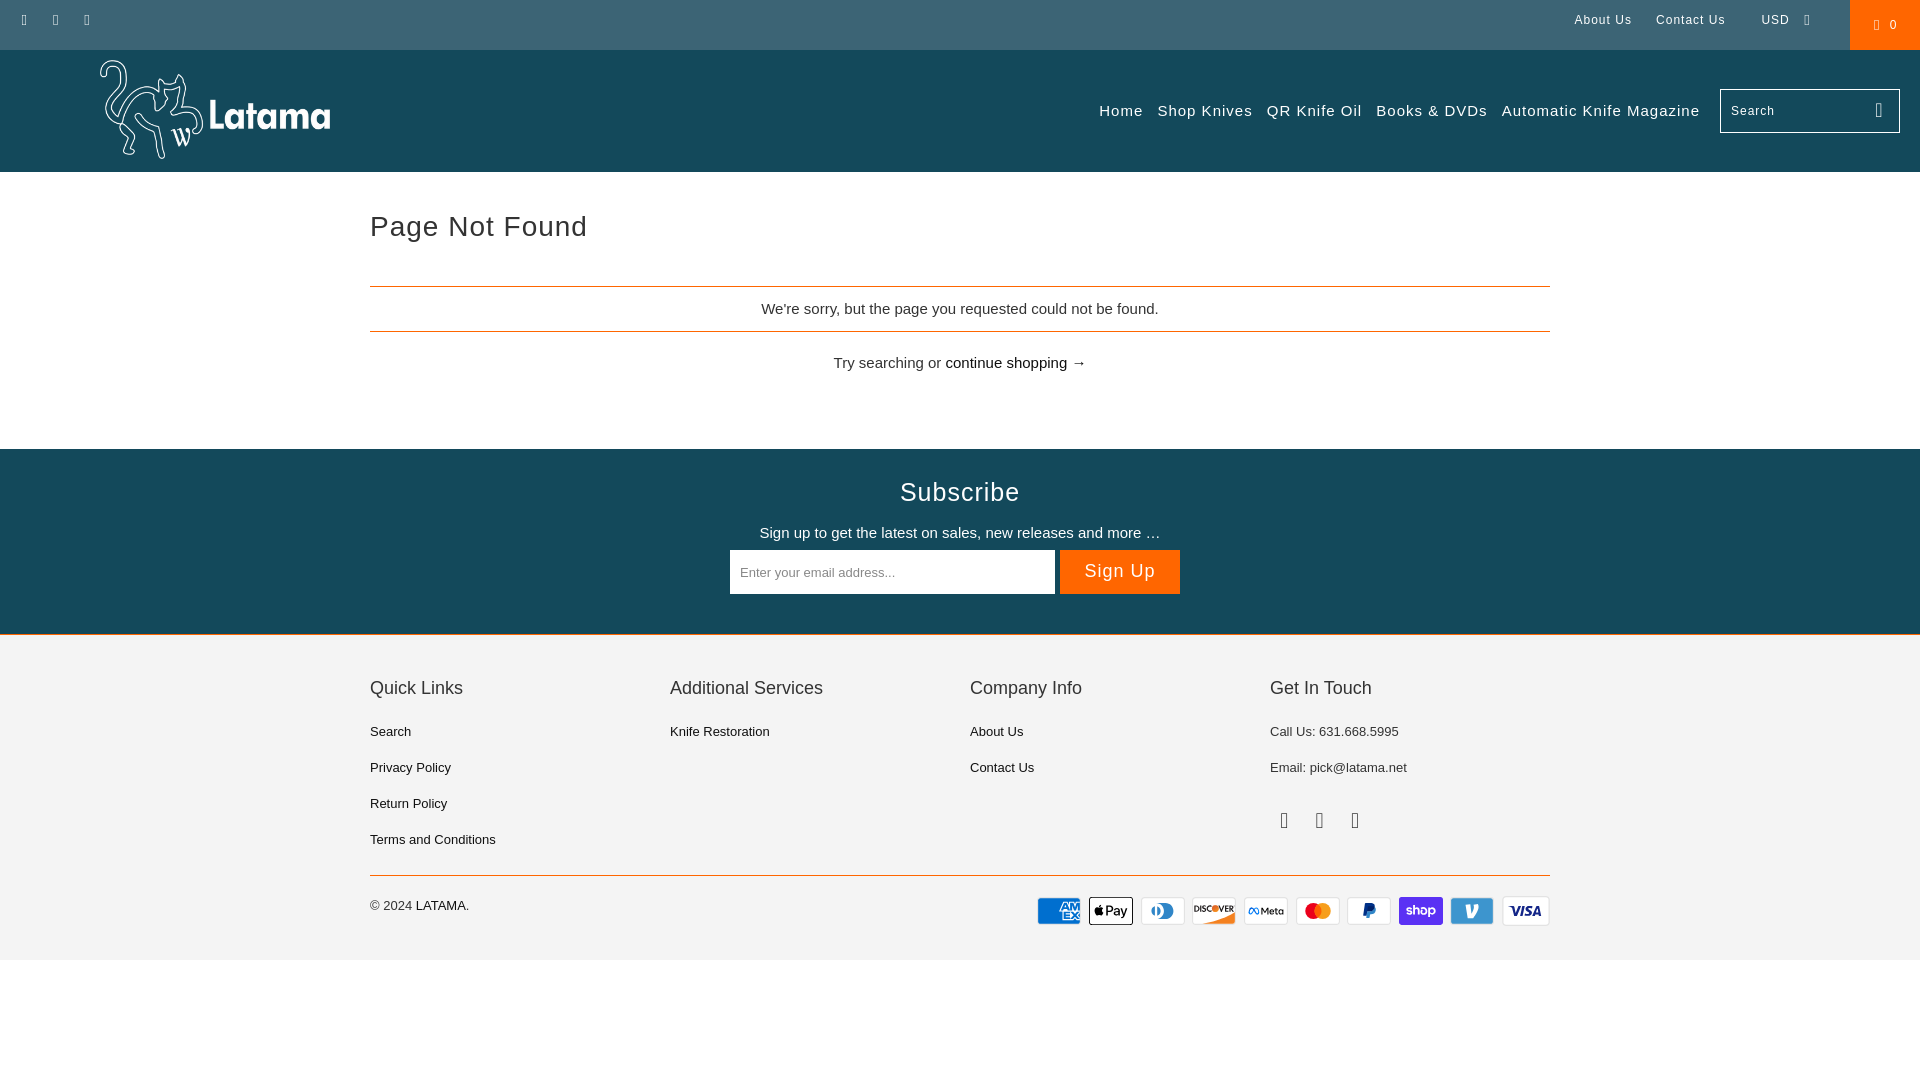  I want to click on Shop Pay, so click(1423, 910).